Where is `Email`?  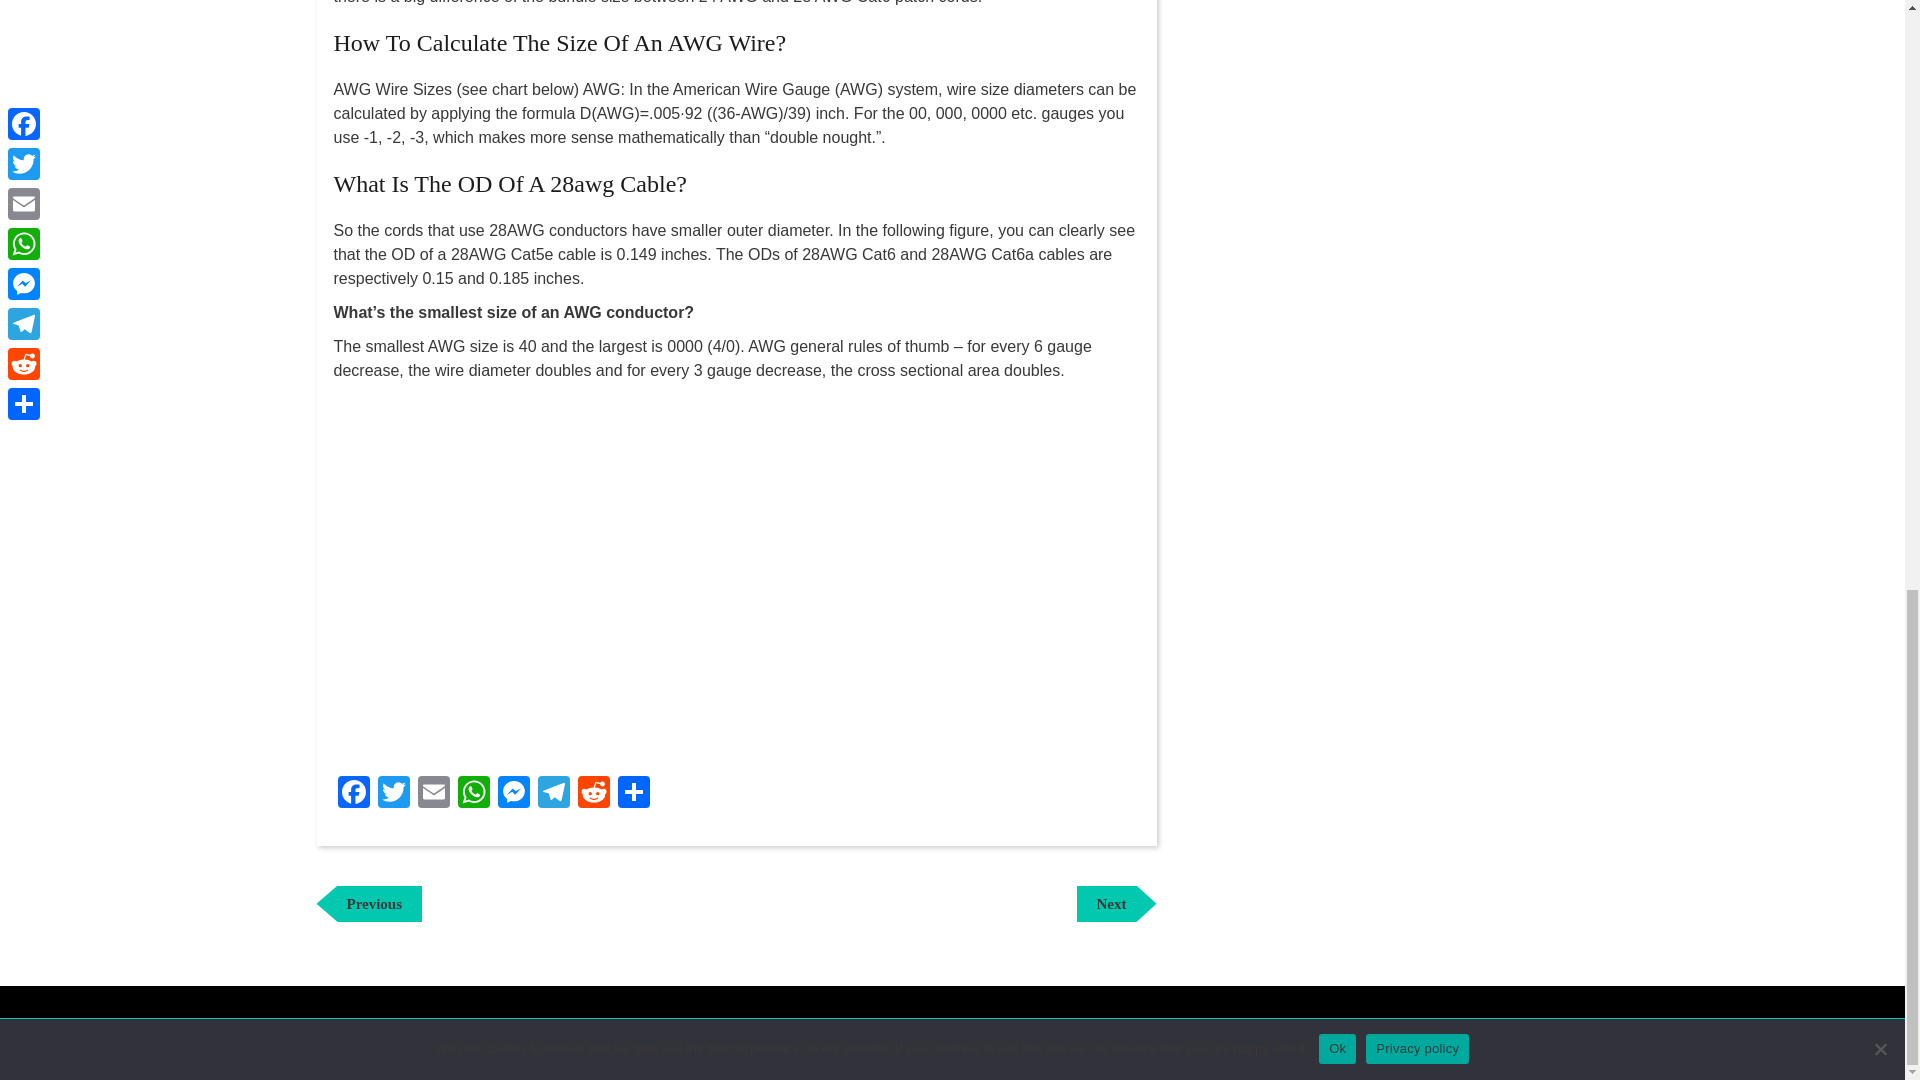 Email is located at coordinates (434, 794).